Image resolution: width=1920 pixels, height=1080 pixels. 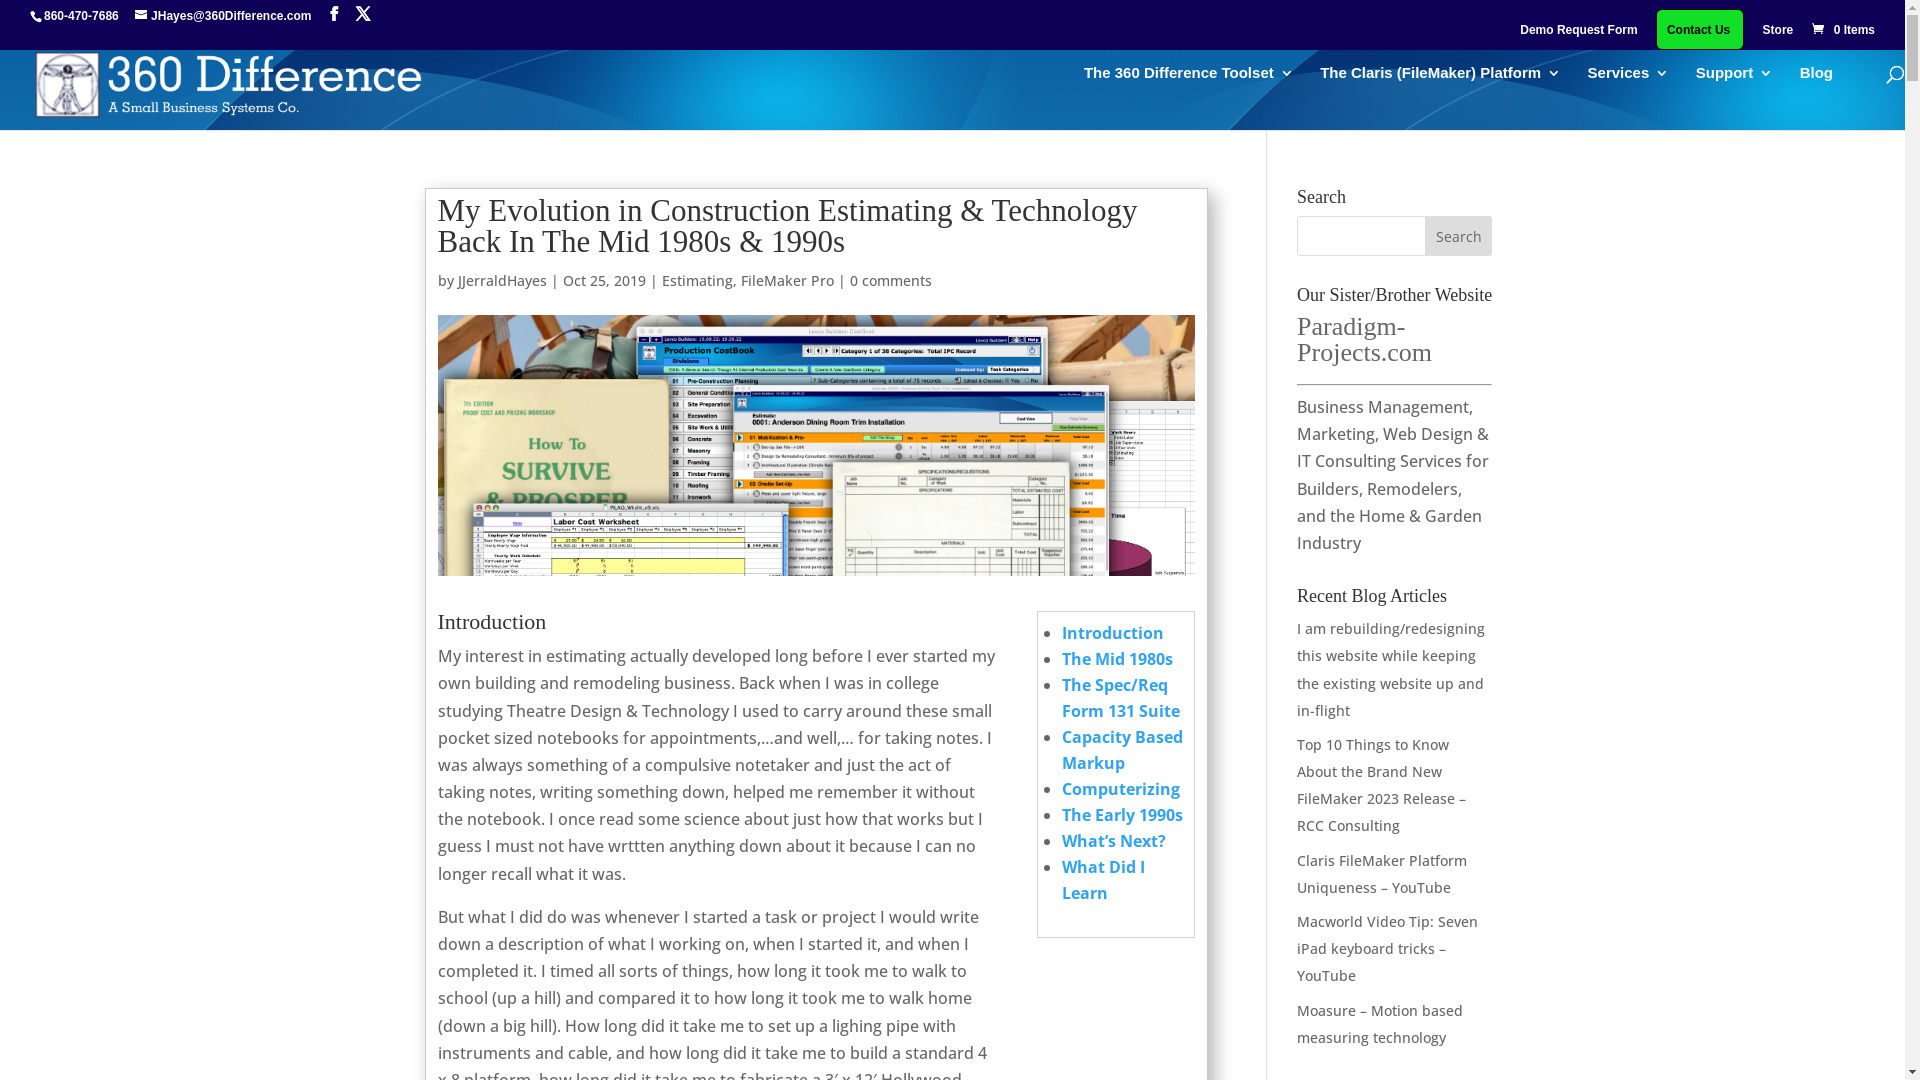 What do you see at coordinates (502, 280) in the screenshot?
I see `JJerraldHayes` at bounding box center [502, 280].